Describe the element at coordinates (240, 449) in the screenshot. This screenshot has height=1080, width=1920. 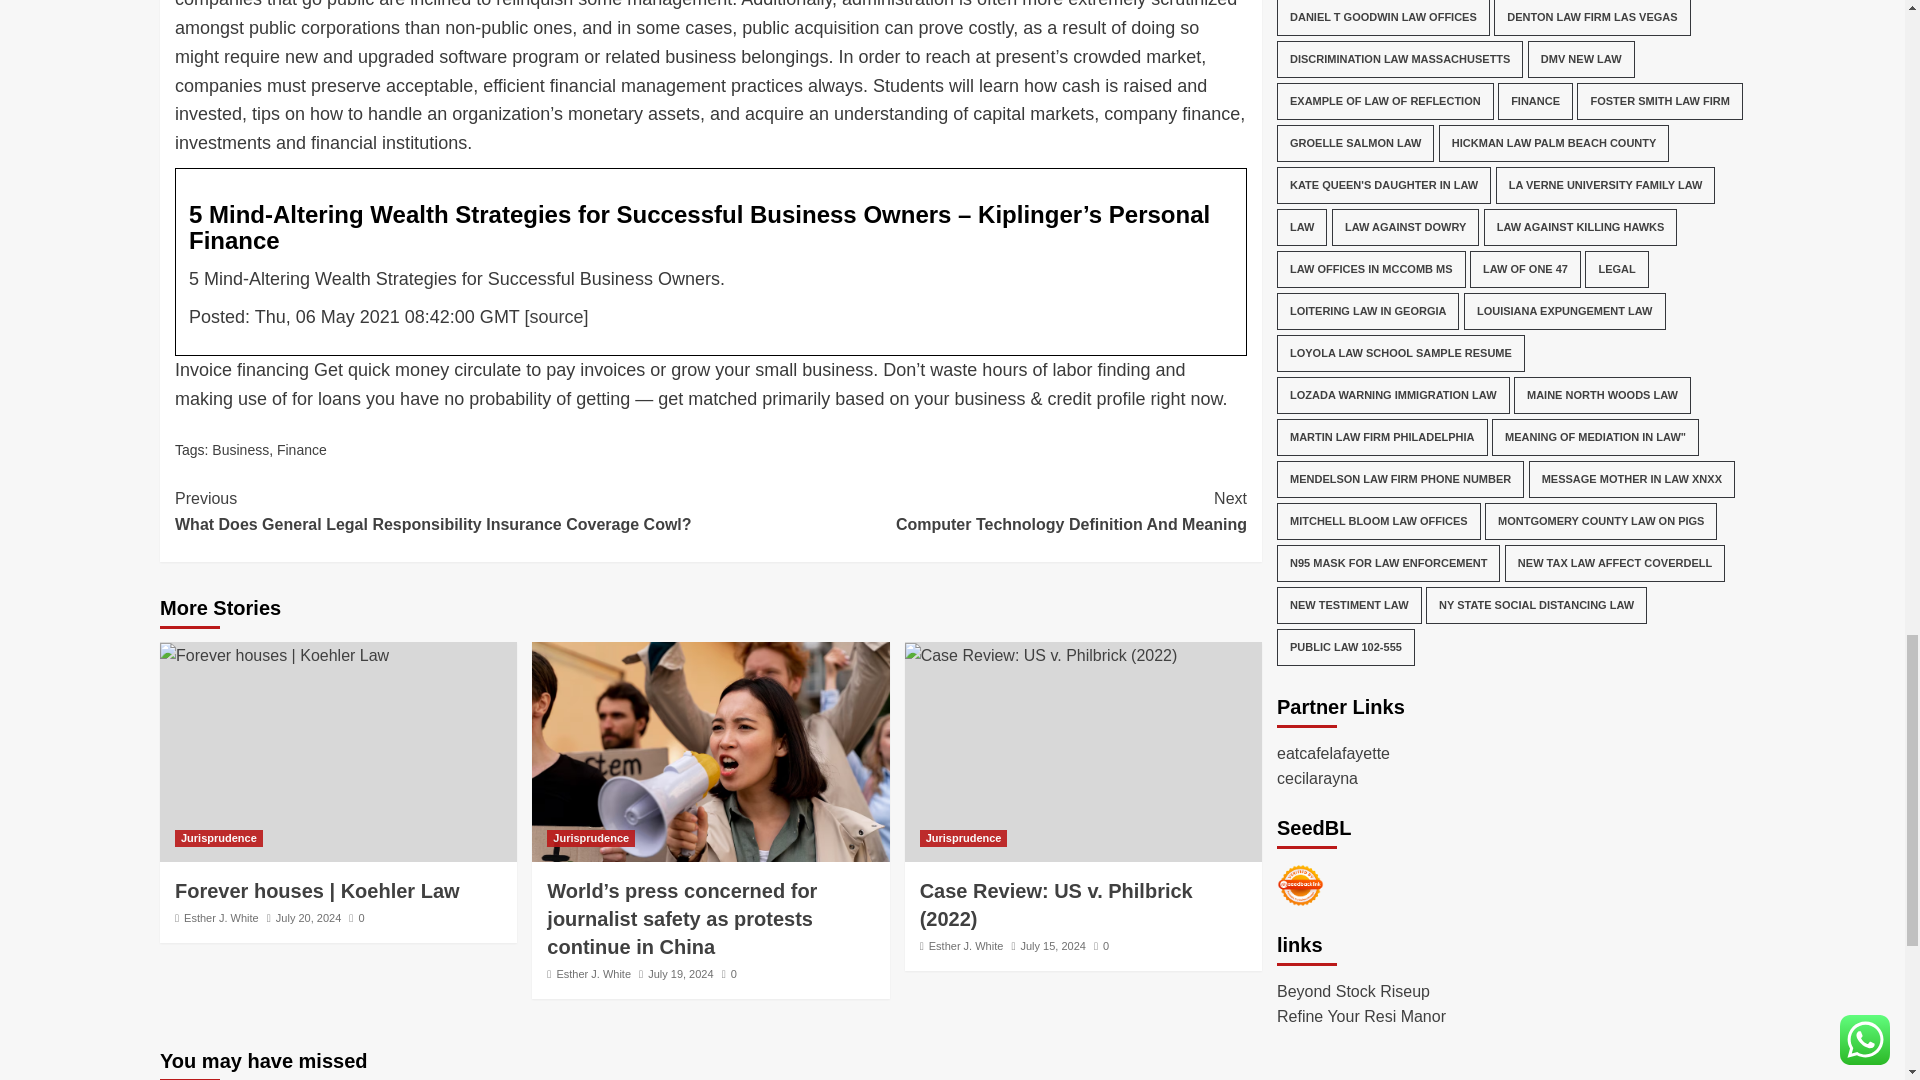
I see `Business` at that location.